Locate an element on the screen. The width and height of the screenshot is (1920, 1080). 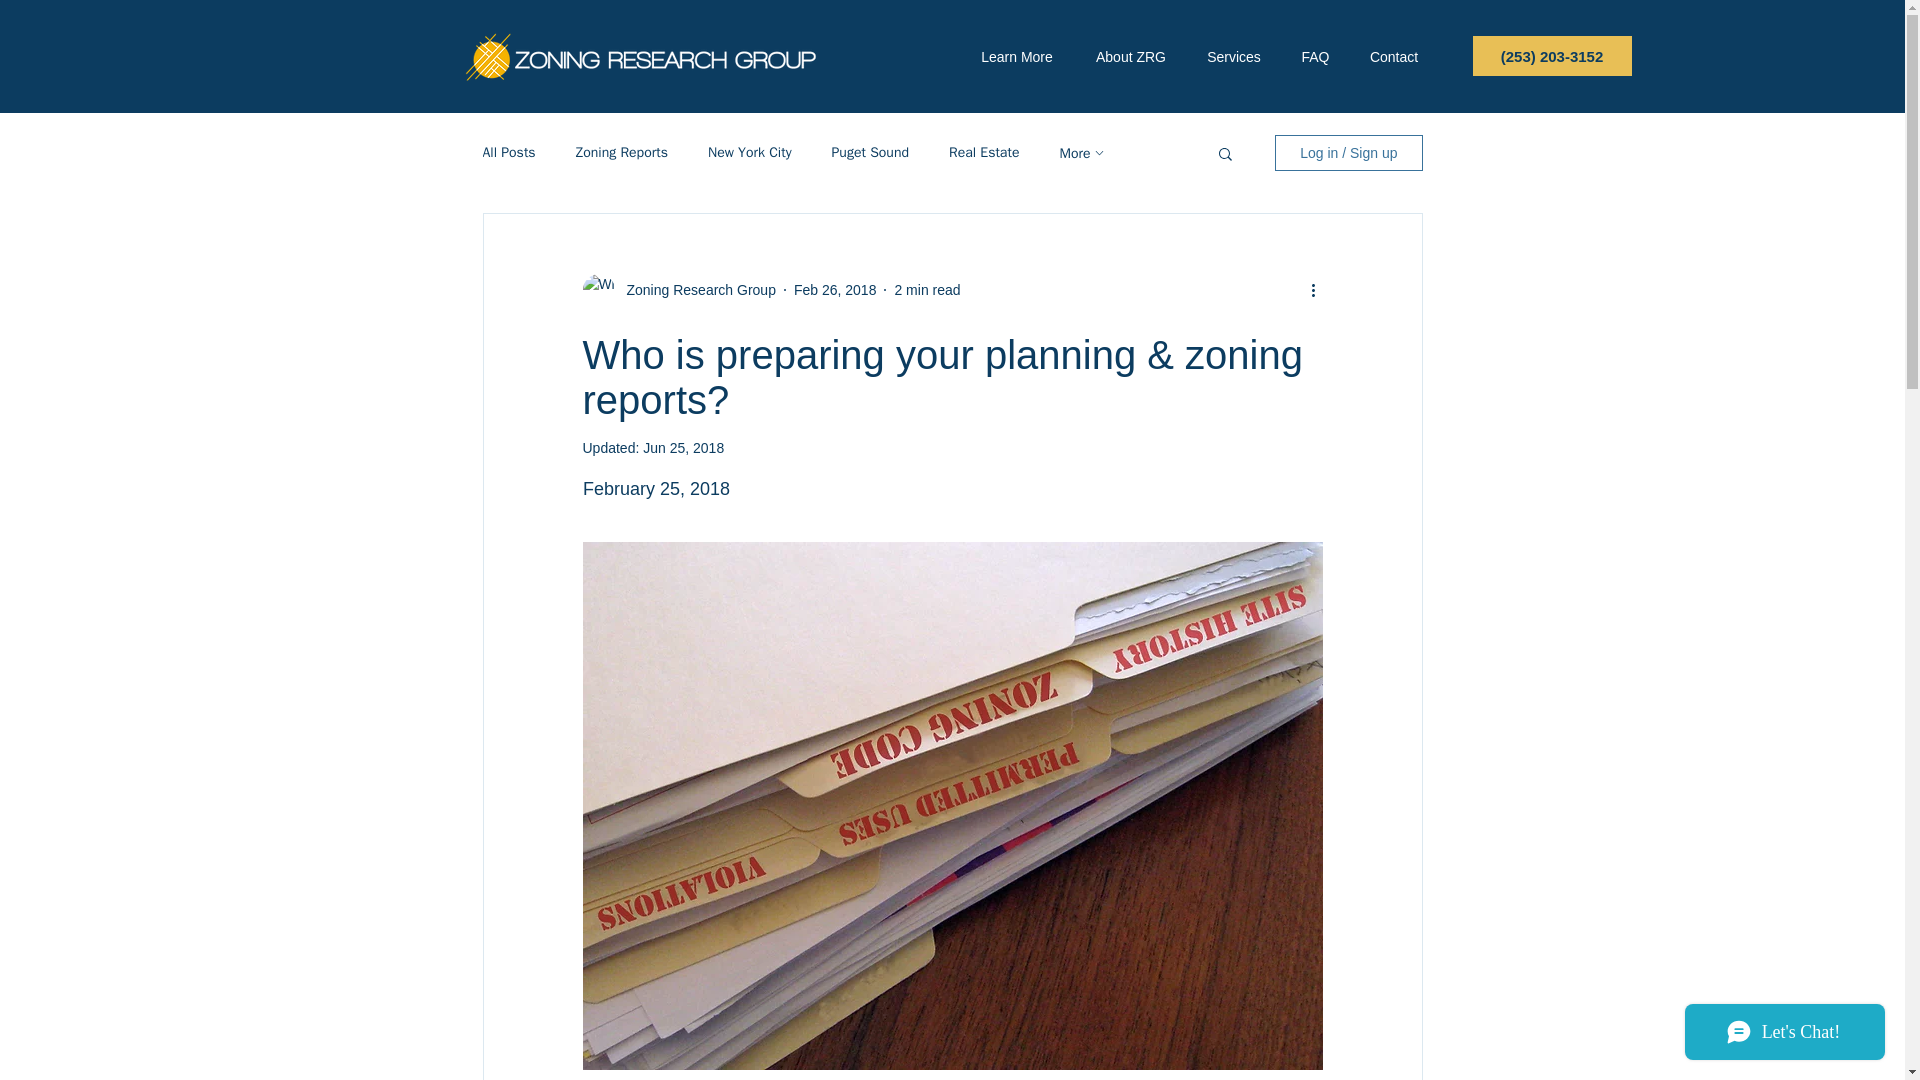
Contact is located at coordinates (1392, 58).